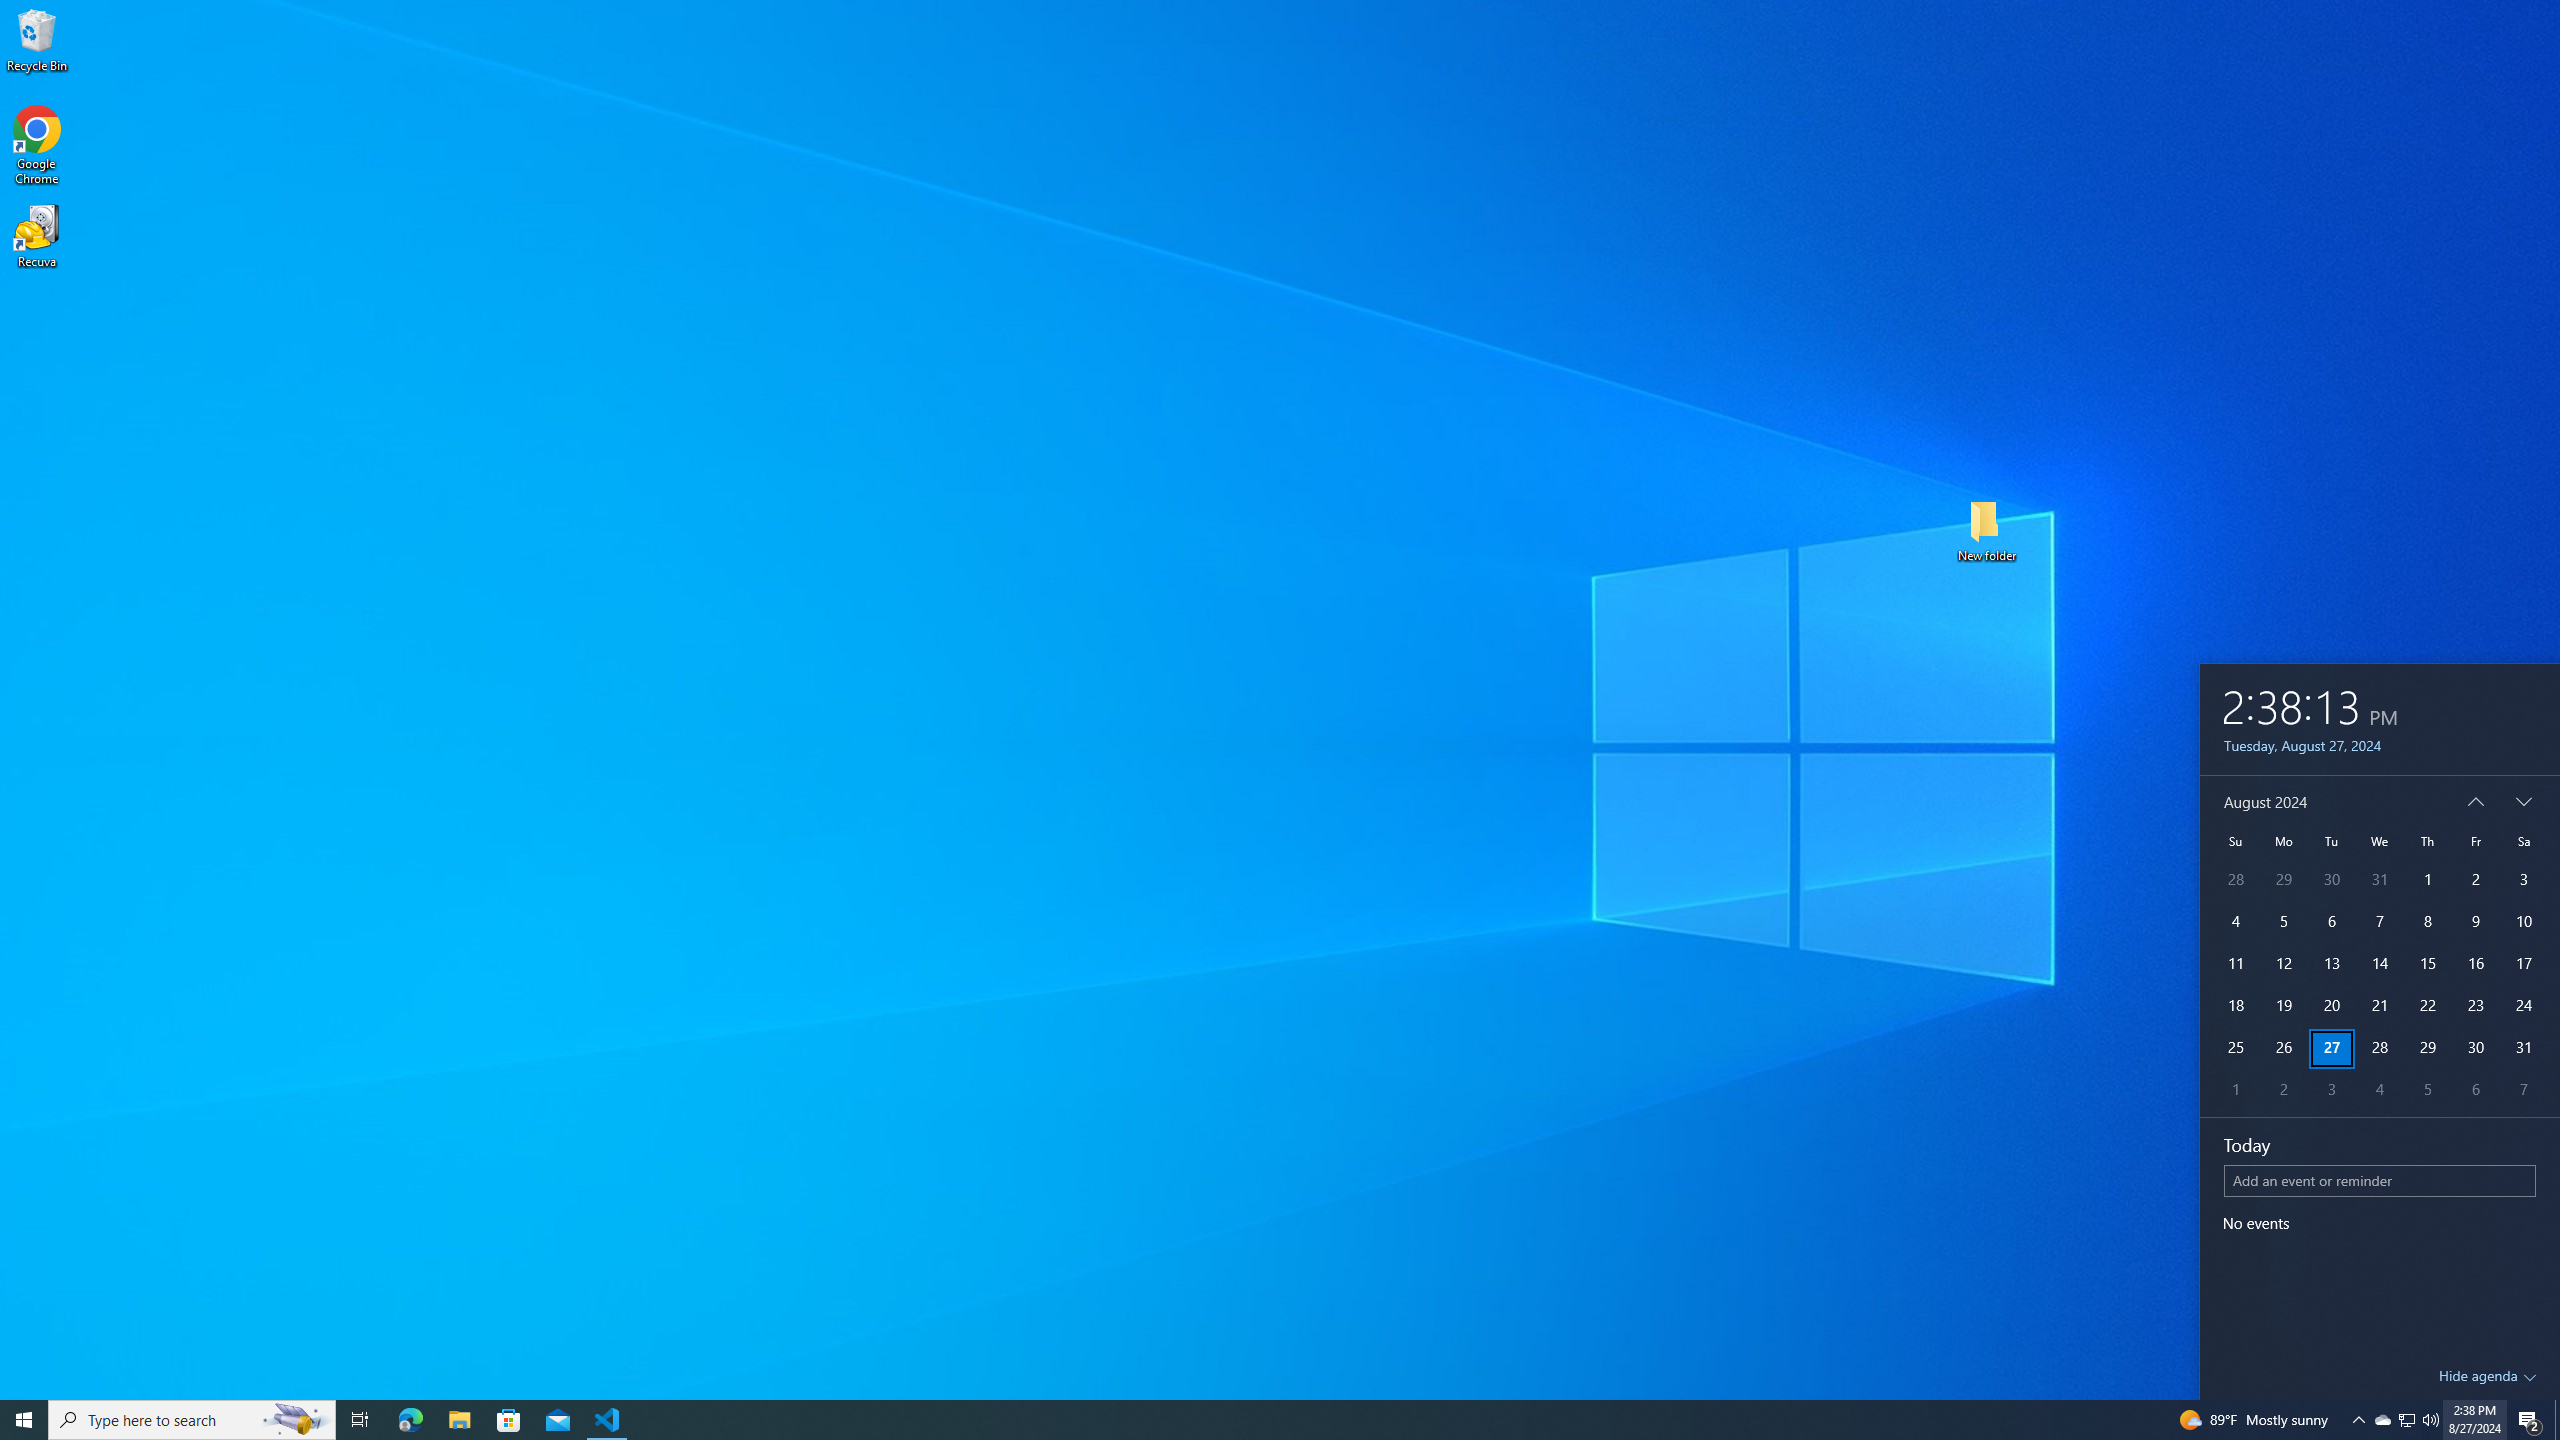 The image size is (2560, 1440). Describe the element at coordinates (2475, 922) in the screenshot. I see `9` at that location.